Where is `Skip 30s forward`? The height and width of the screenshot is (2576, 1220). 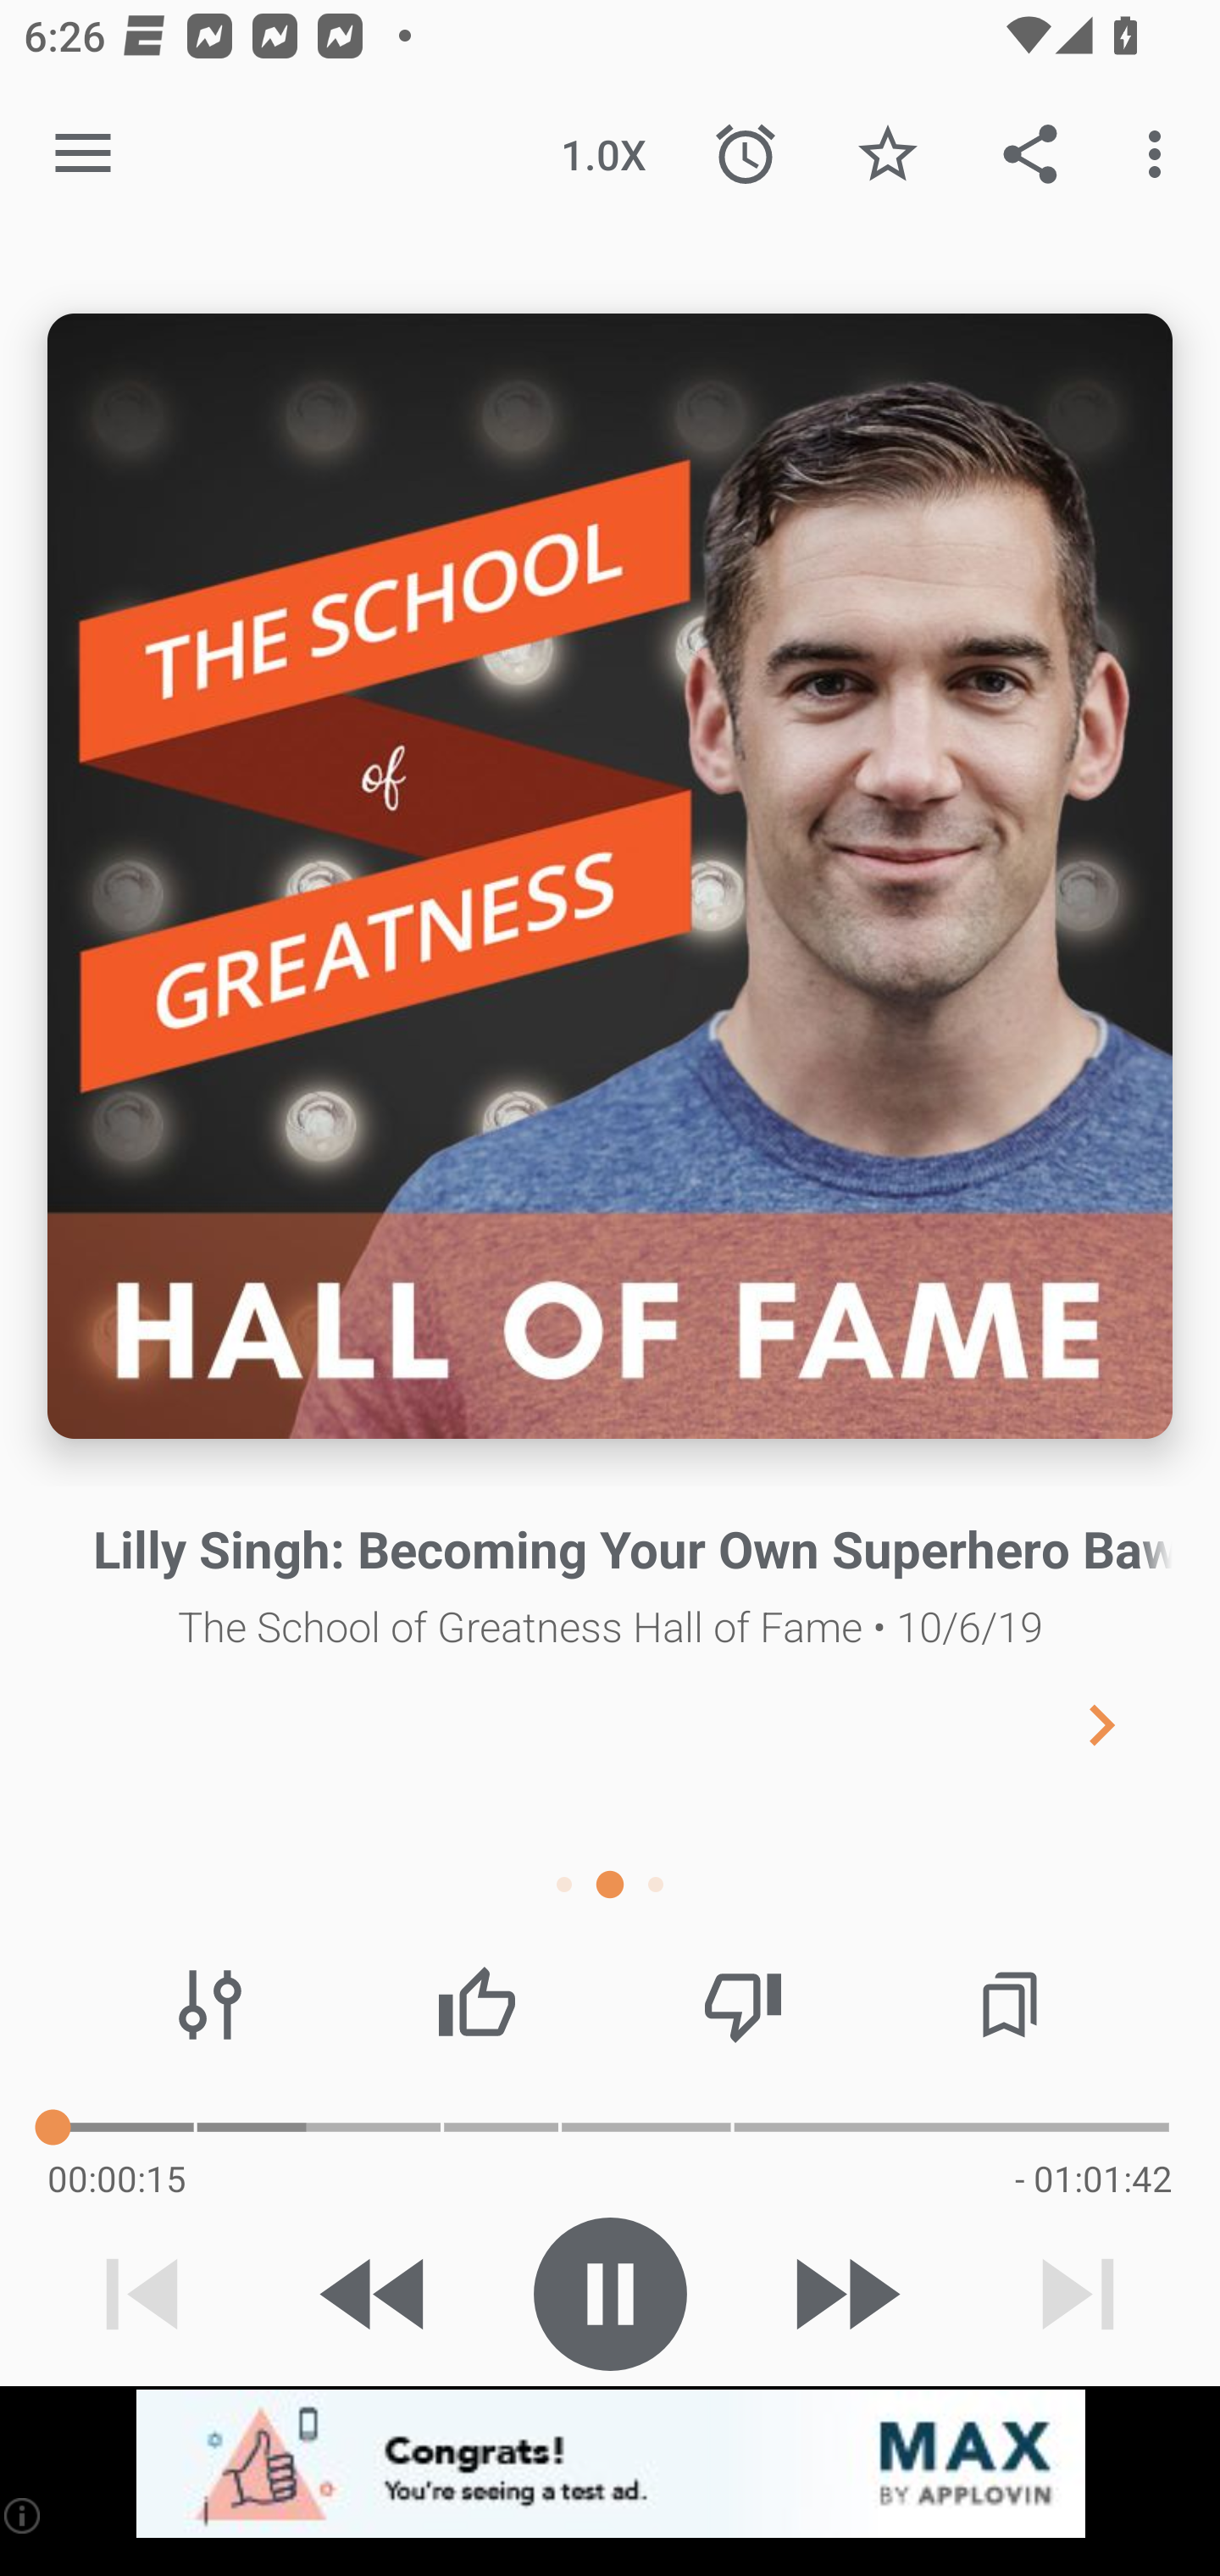
Skip 30s forward is located at coordinates (844, 2294).